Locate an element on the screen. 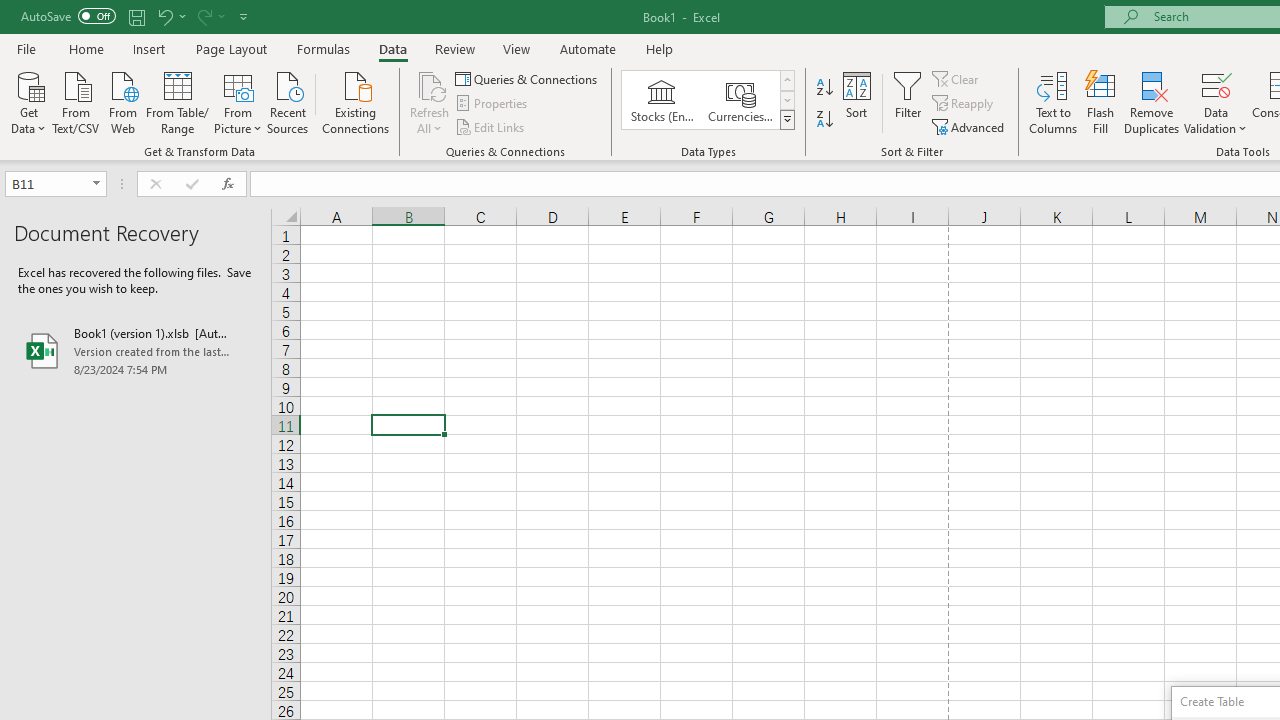 This screenshot has width=1280, height=720. Automate is located at coordinates (588, 48).